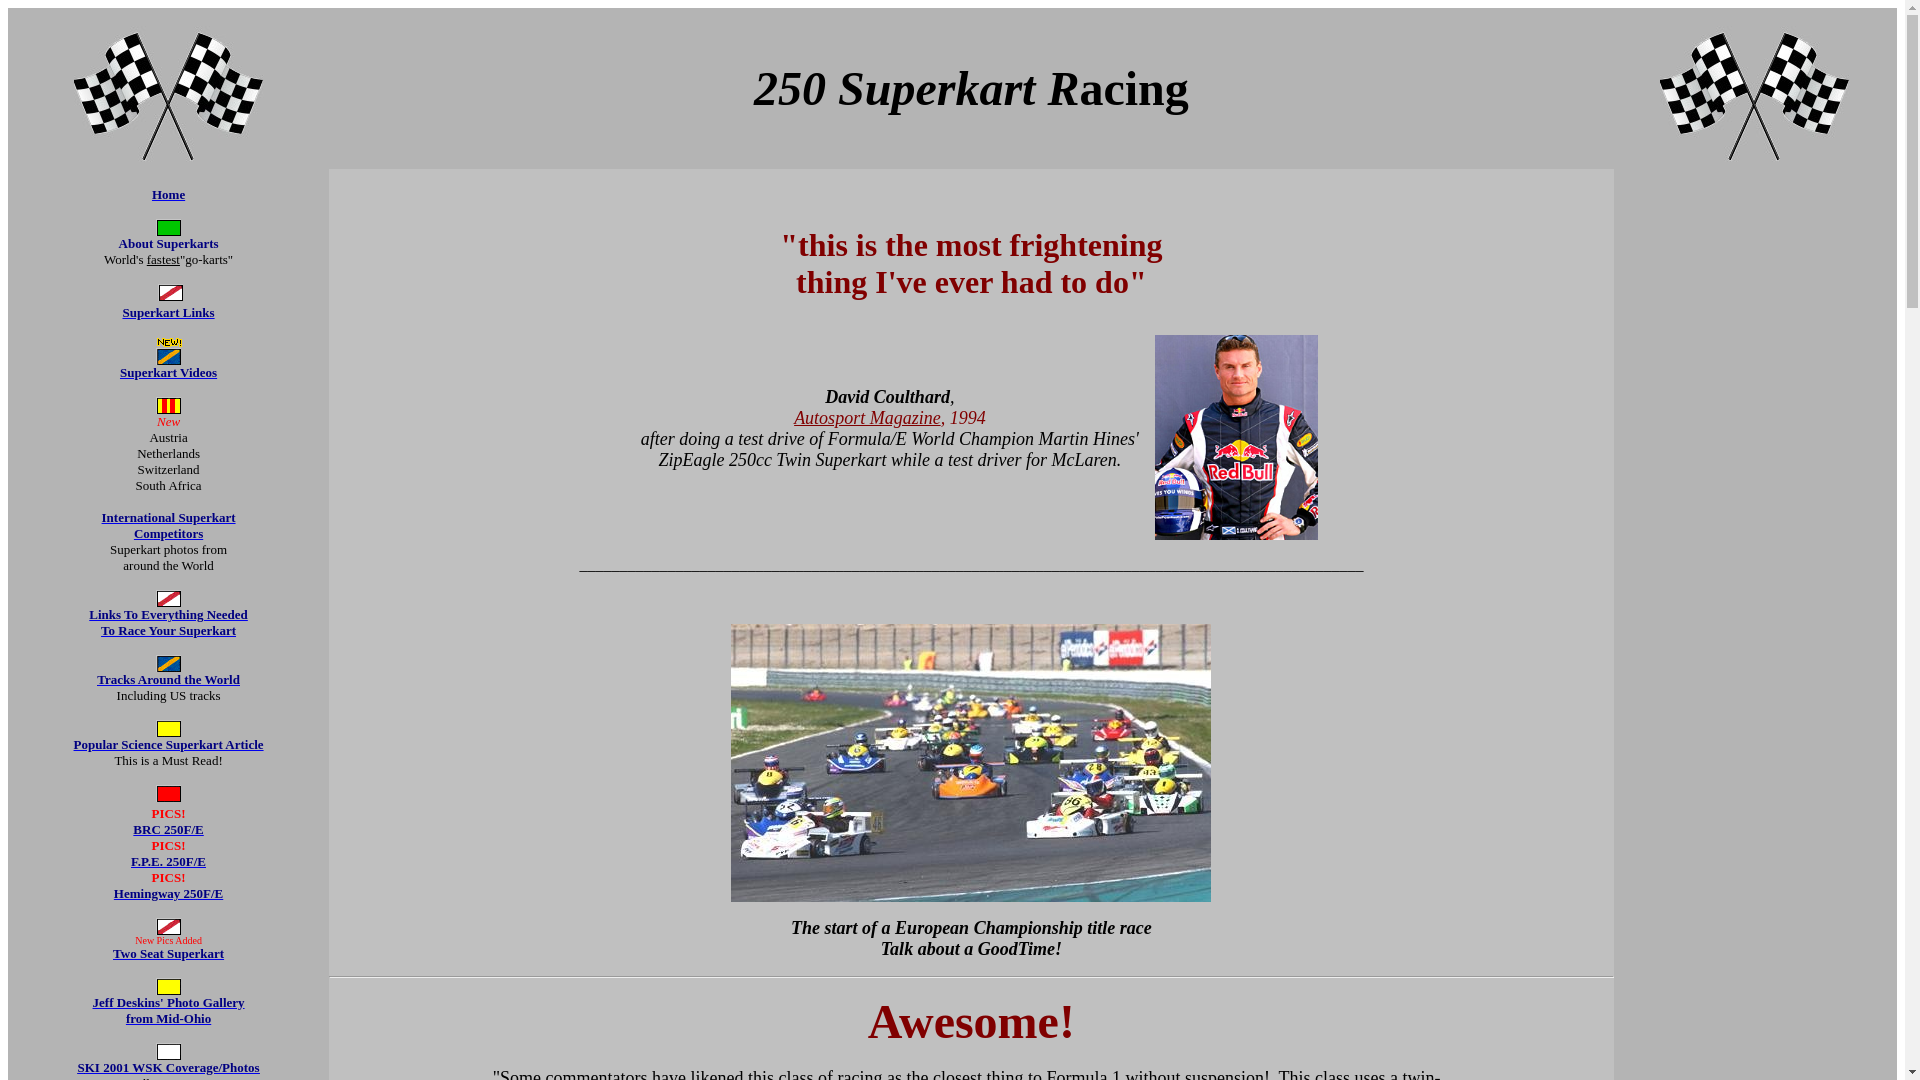 This screenshot has height=1080, width=1920. What do you see at coordinates (168, 952) in the screenshot?
I see `Two Seat Superkart` at bounding box center [168, 952].